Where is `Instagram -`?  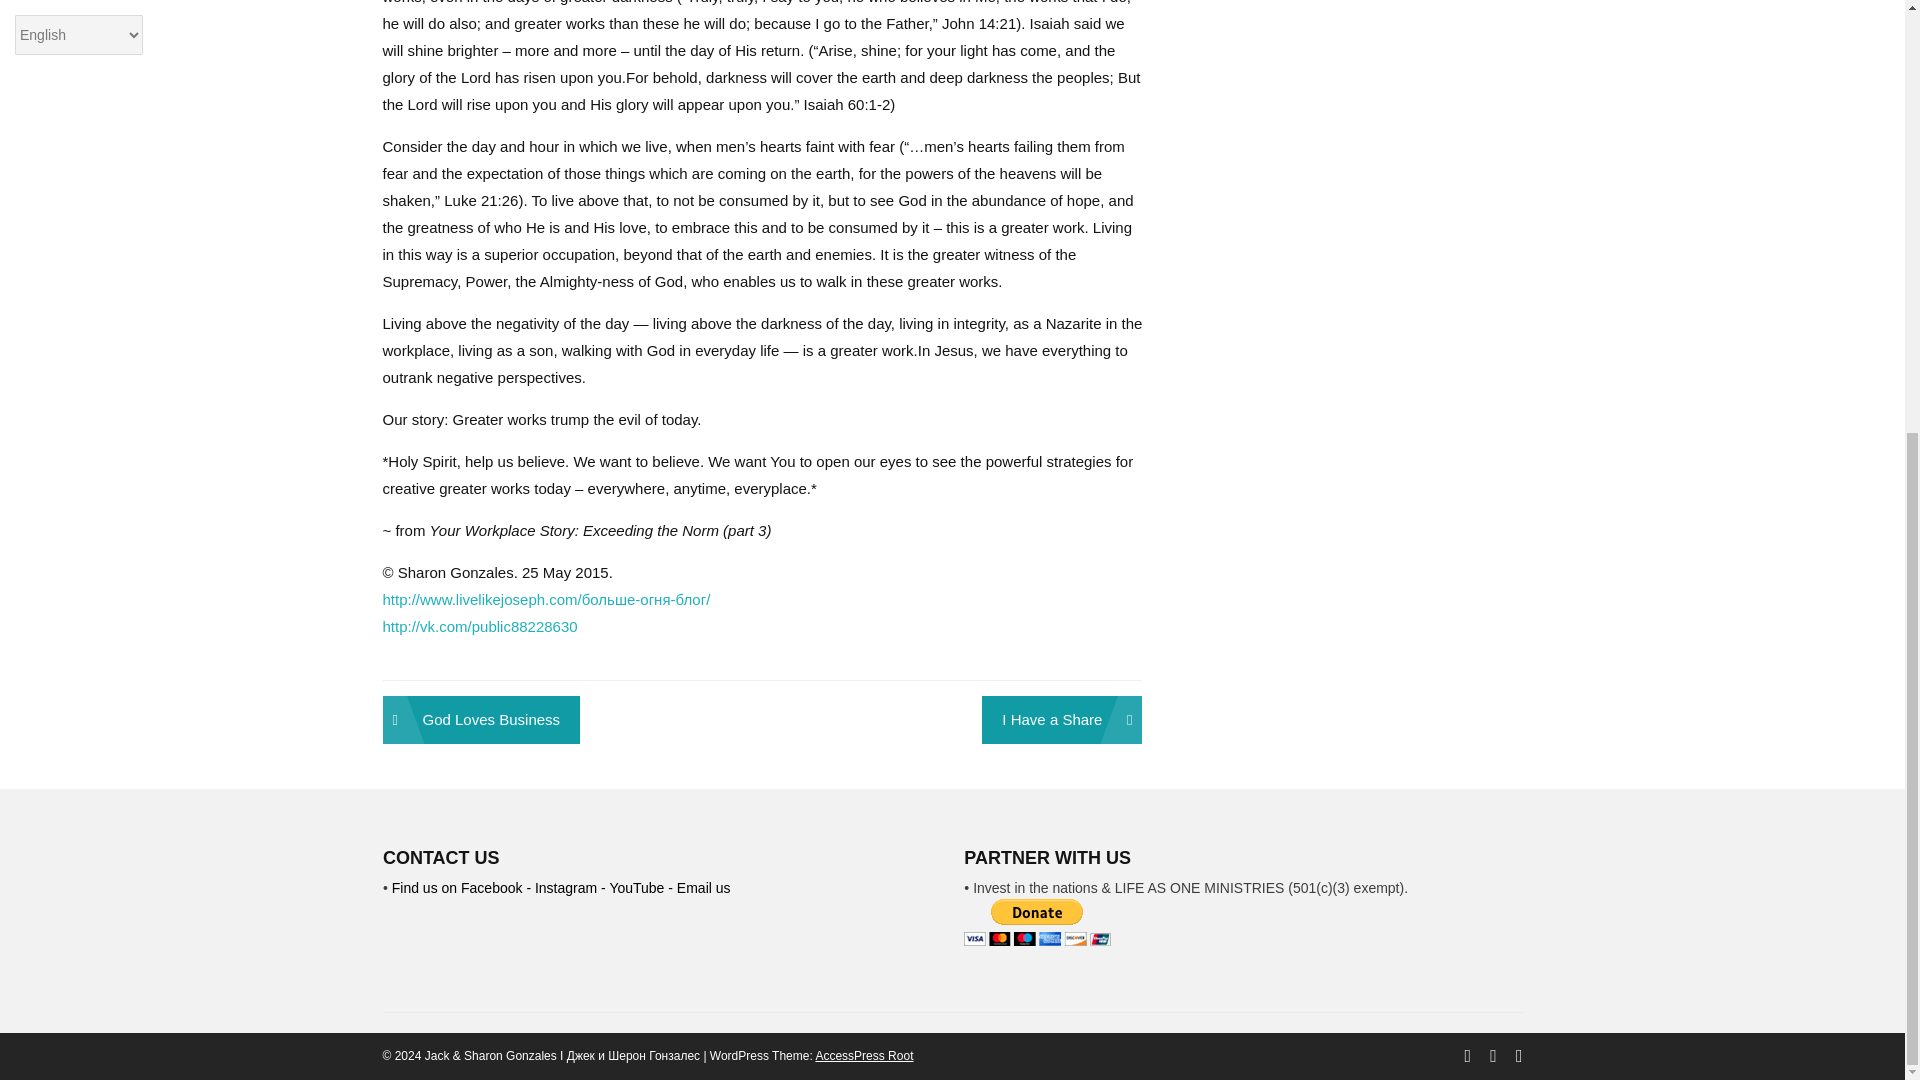
Instagram - is located at coordinates (572, 888).